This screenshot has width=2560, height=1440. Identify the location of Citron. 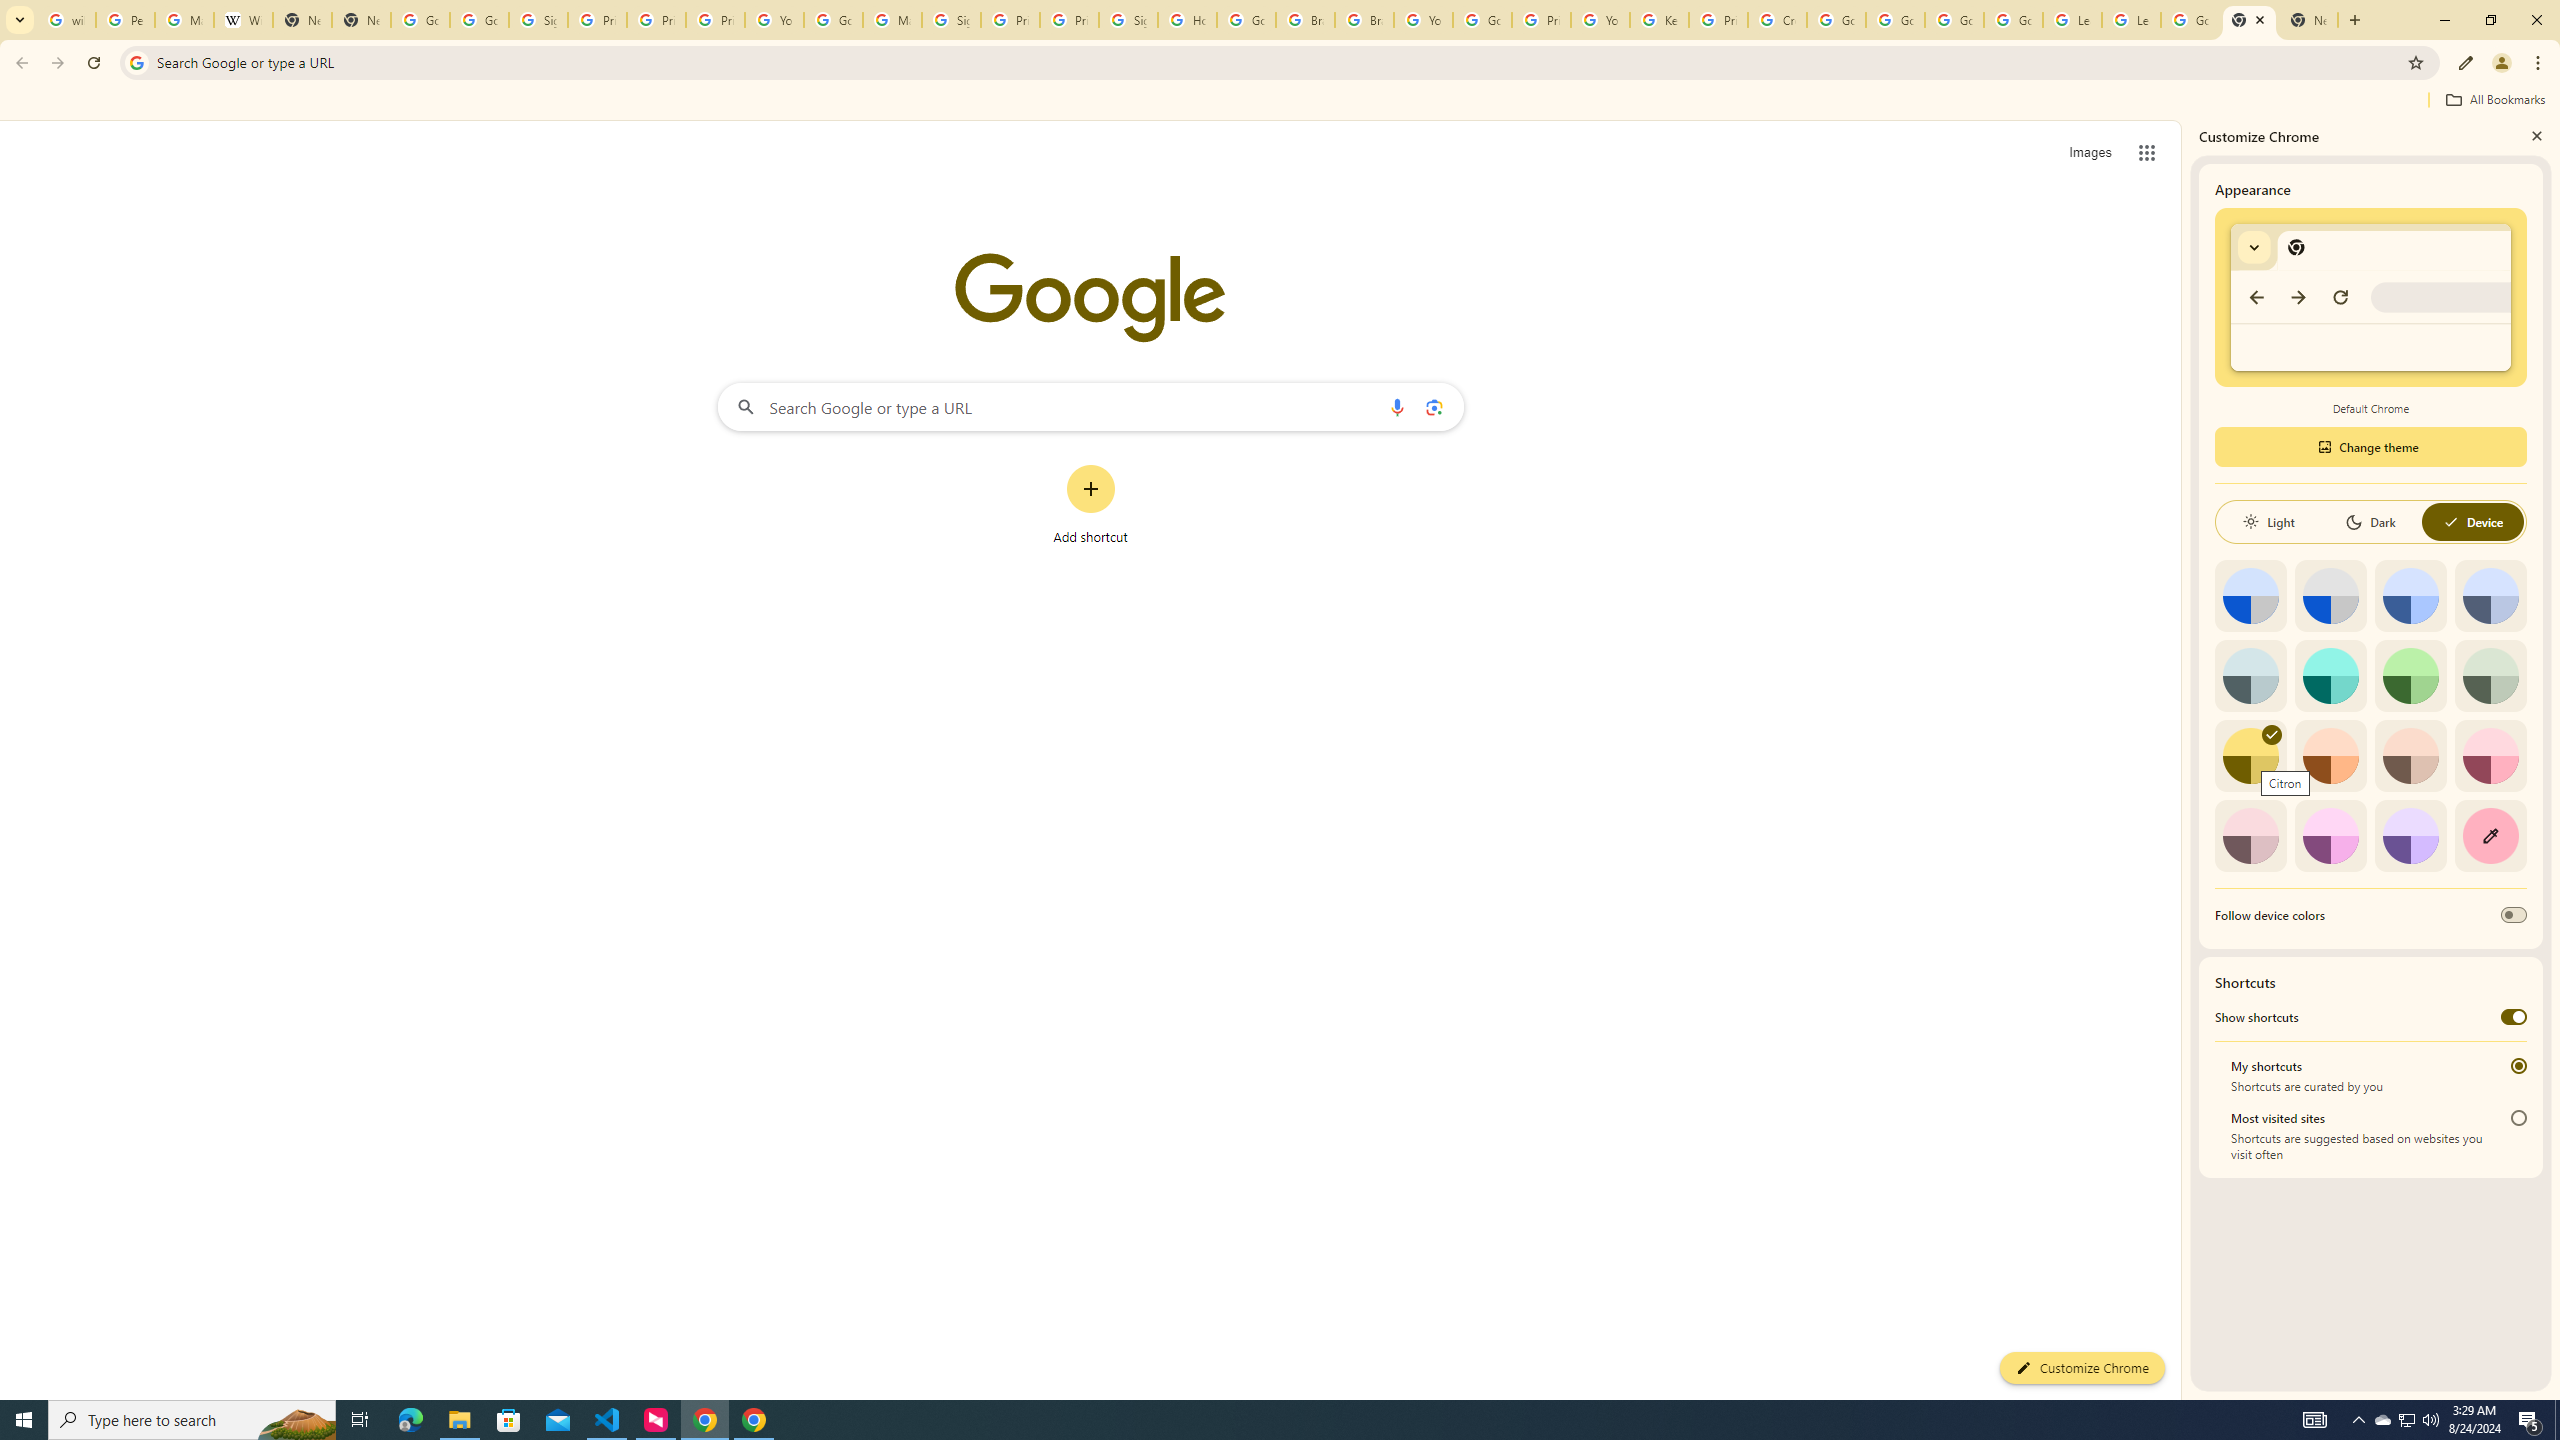
(2250, 756).